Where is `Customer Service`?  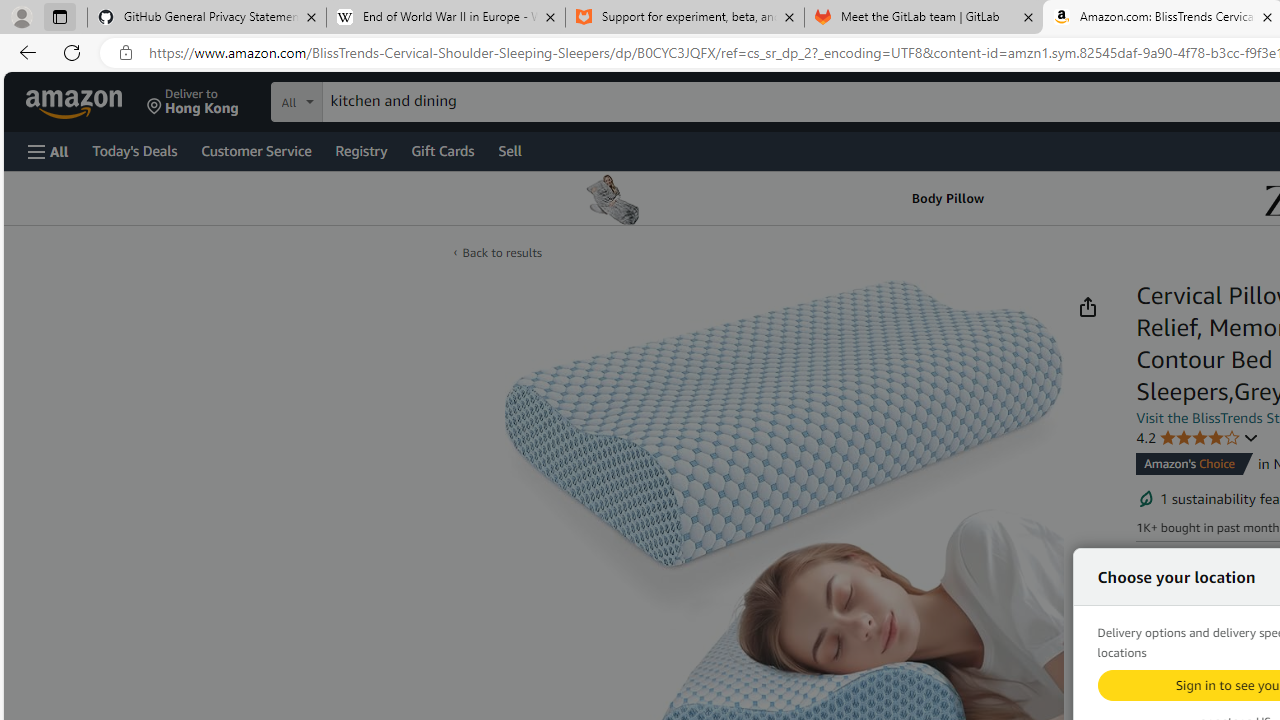 Customer Service is located at coordinates (256, 150).